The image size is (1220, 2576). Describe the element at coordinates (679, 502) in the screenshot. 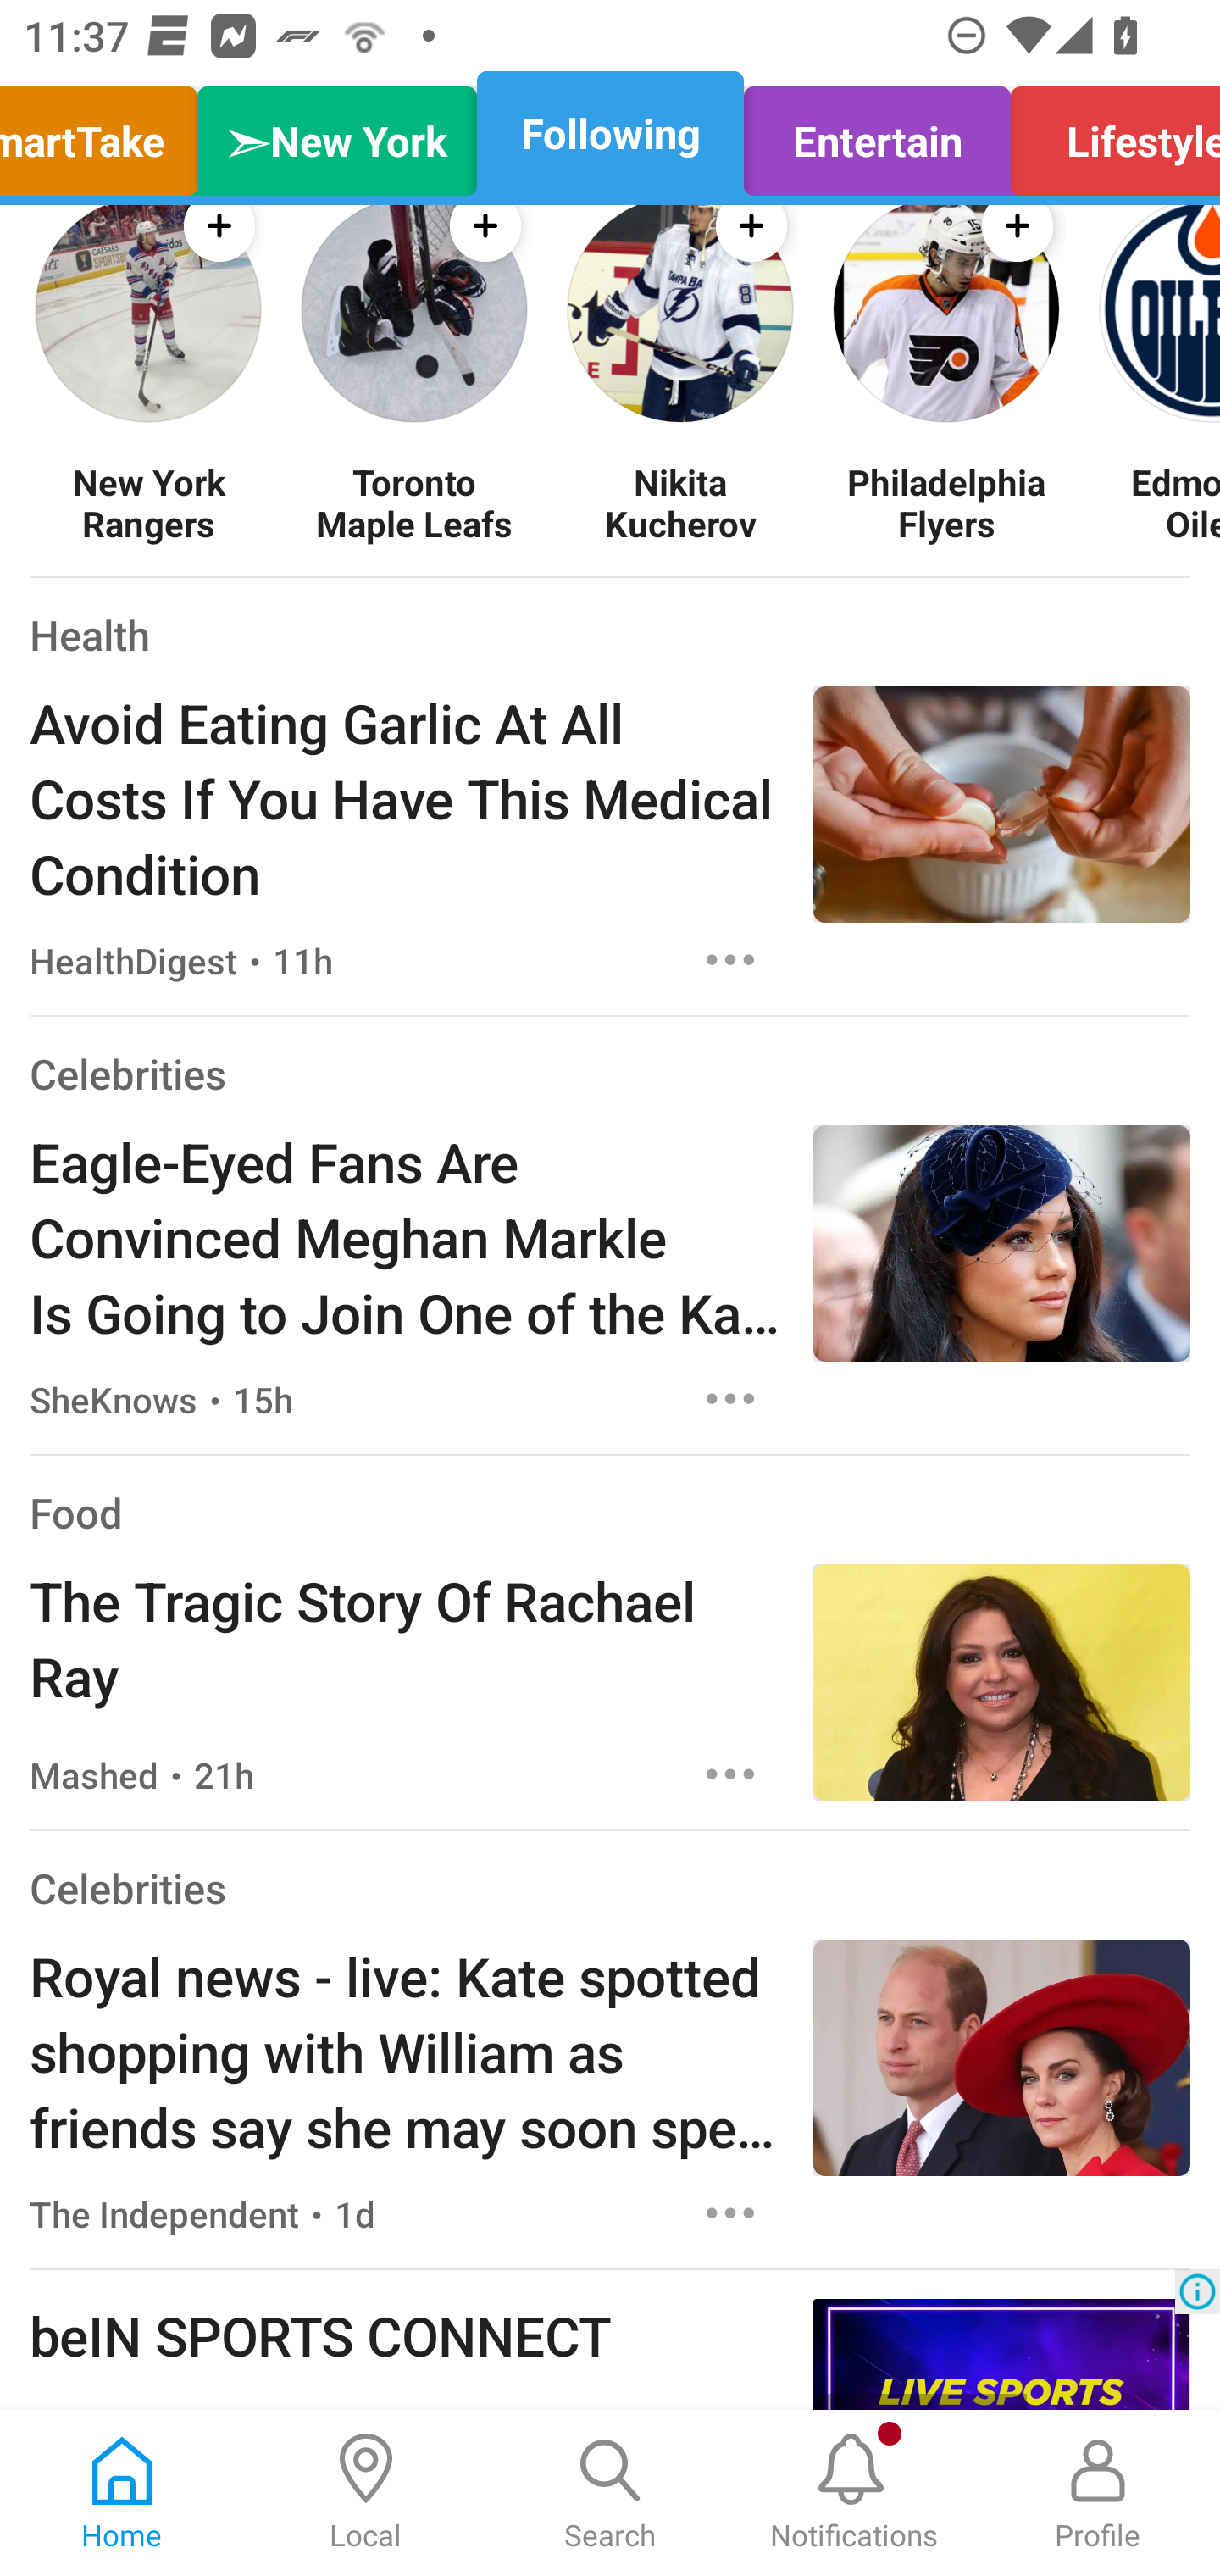

I see `Nikita Kucherov` at that location.